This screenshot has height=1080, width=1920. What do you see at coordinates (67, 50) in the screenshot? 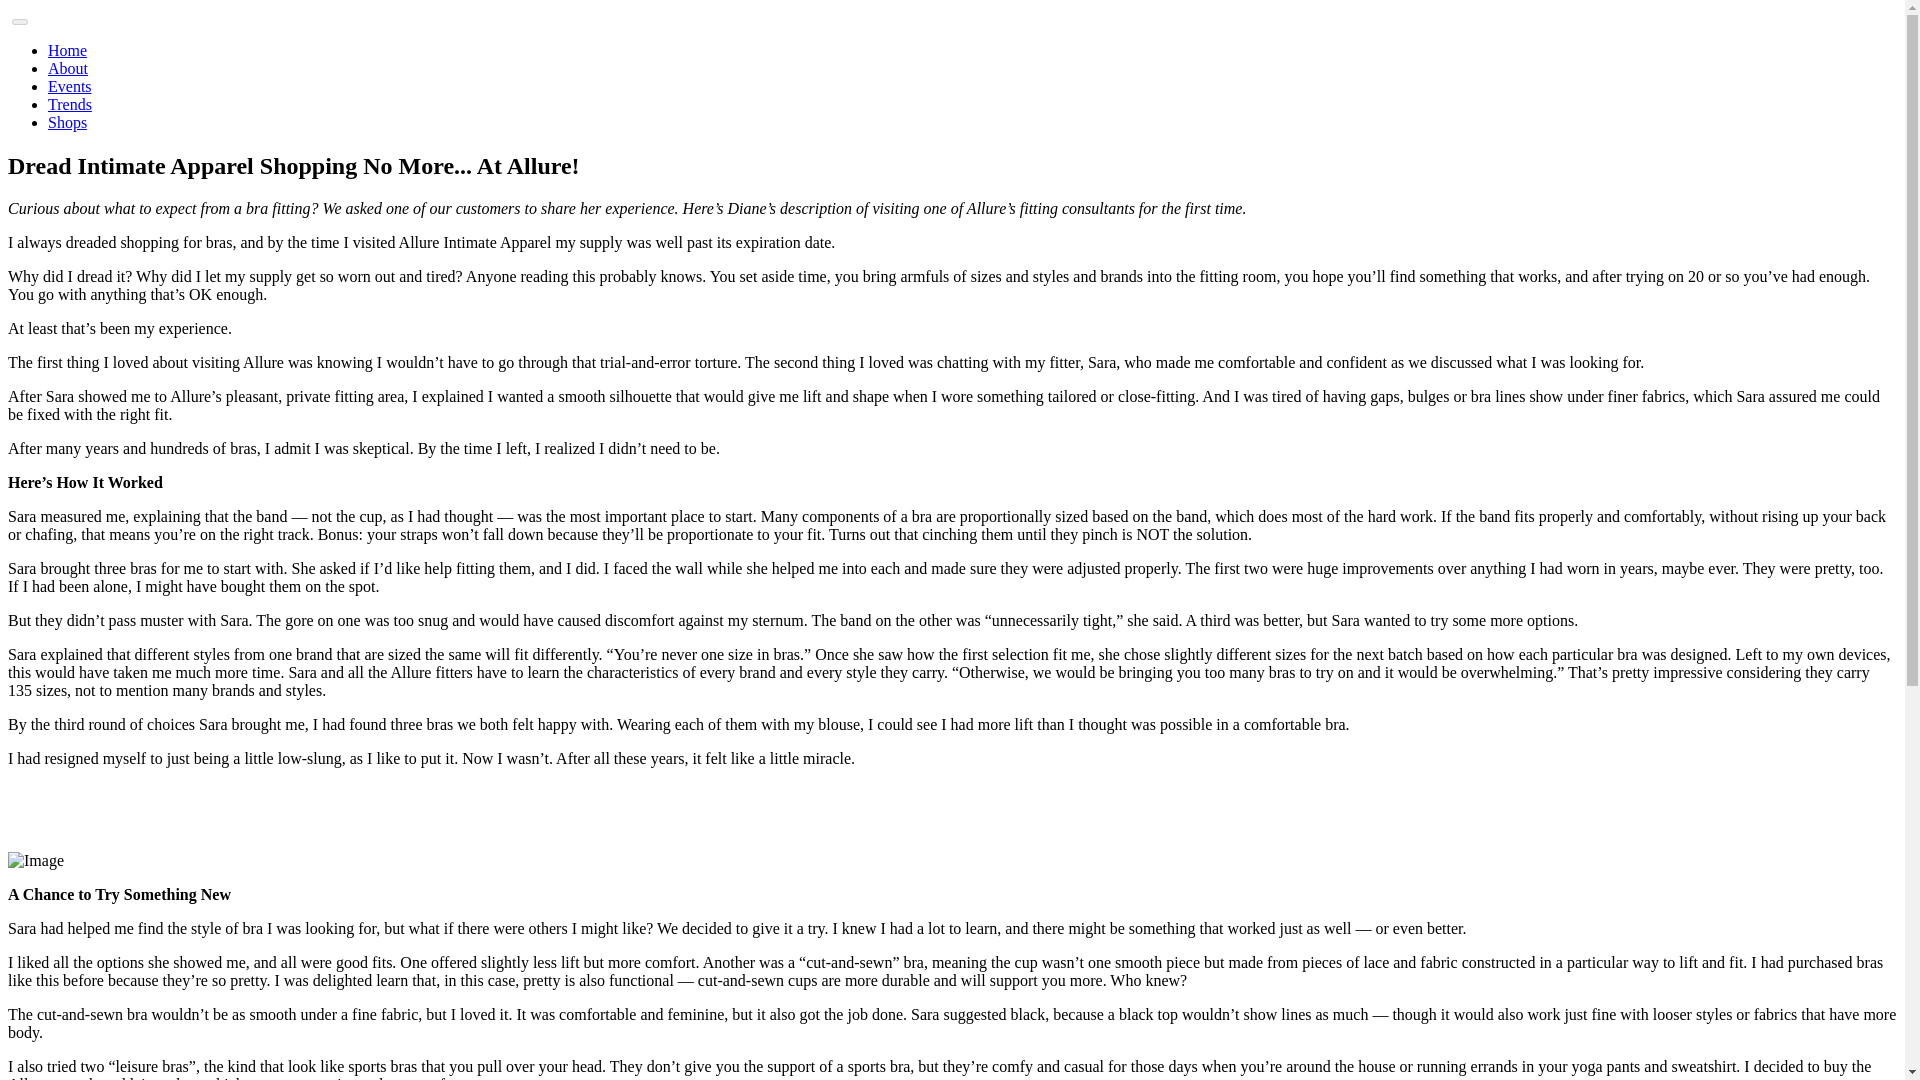
I see `Home` at bounding box center [67, 50].